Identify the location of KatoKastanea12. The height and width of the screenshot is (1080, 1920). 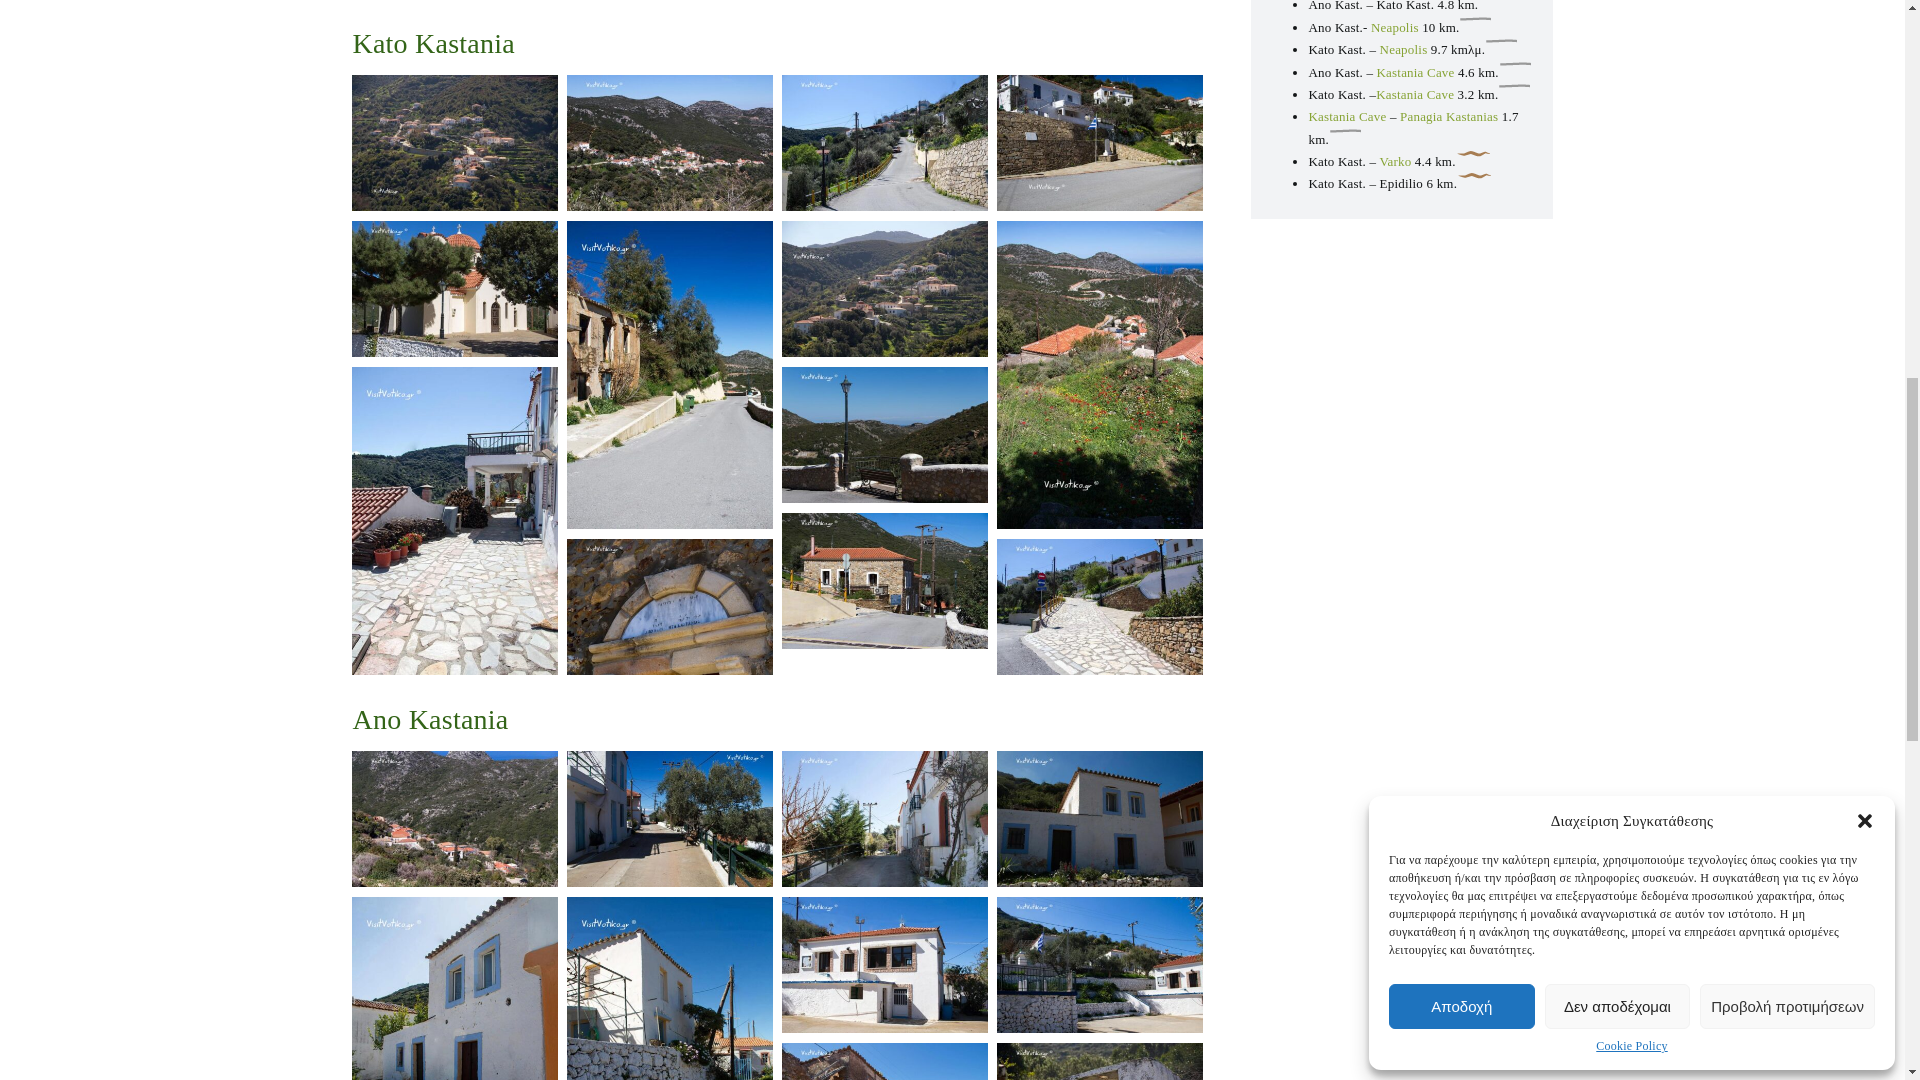
(884, 289).